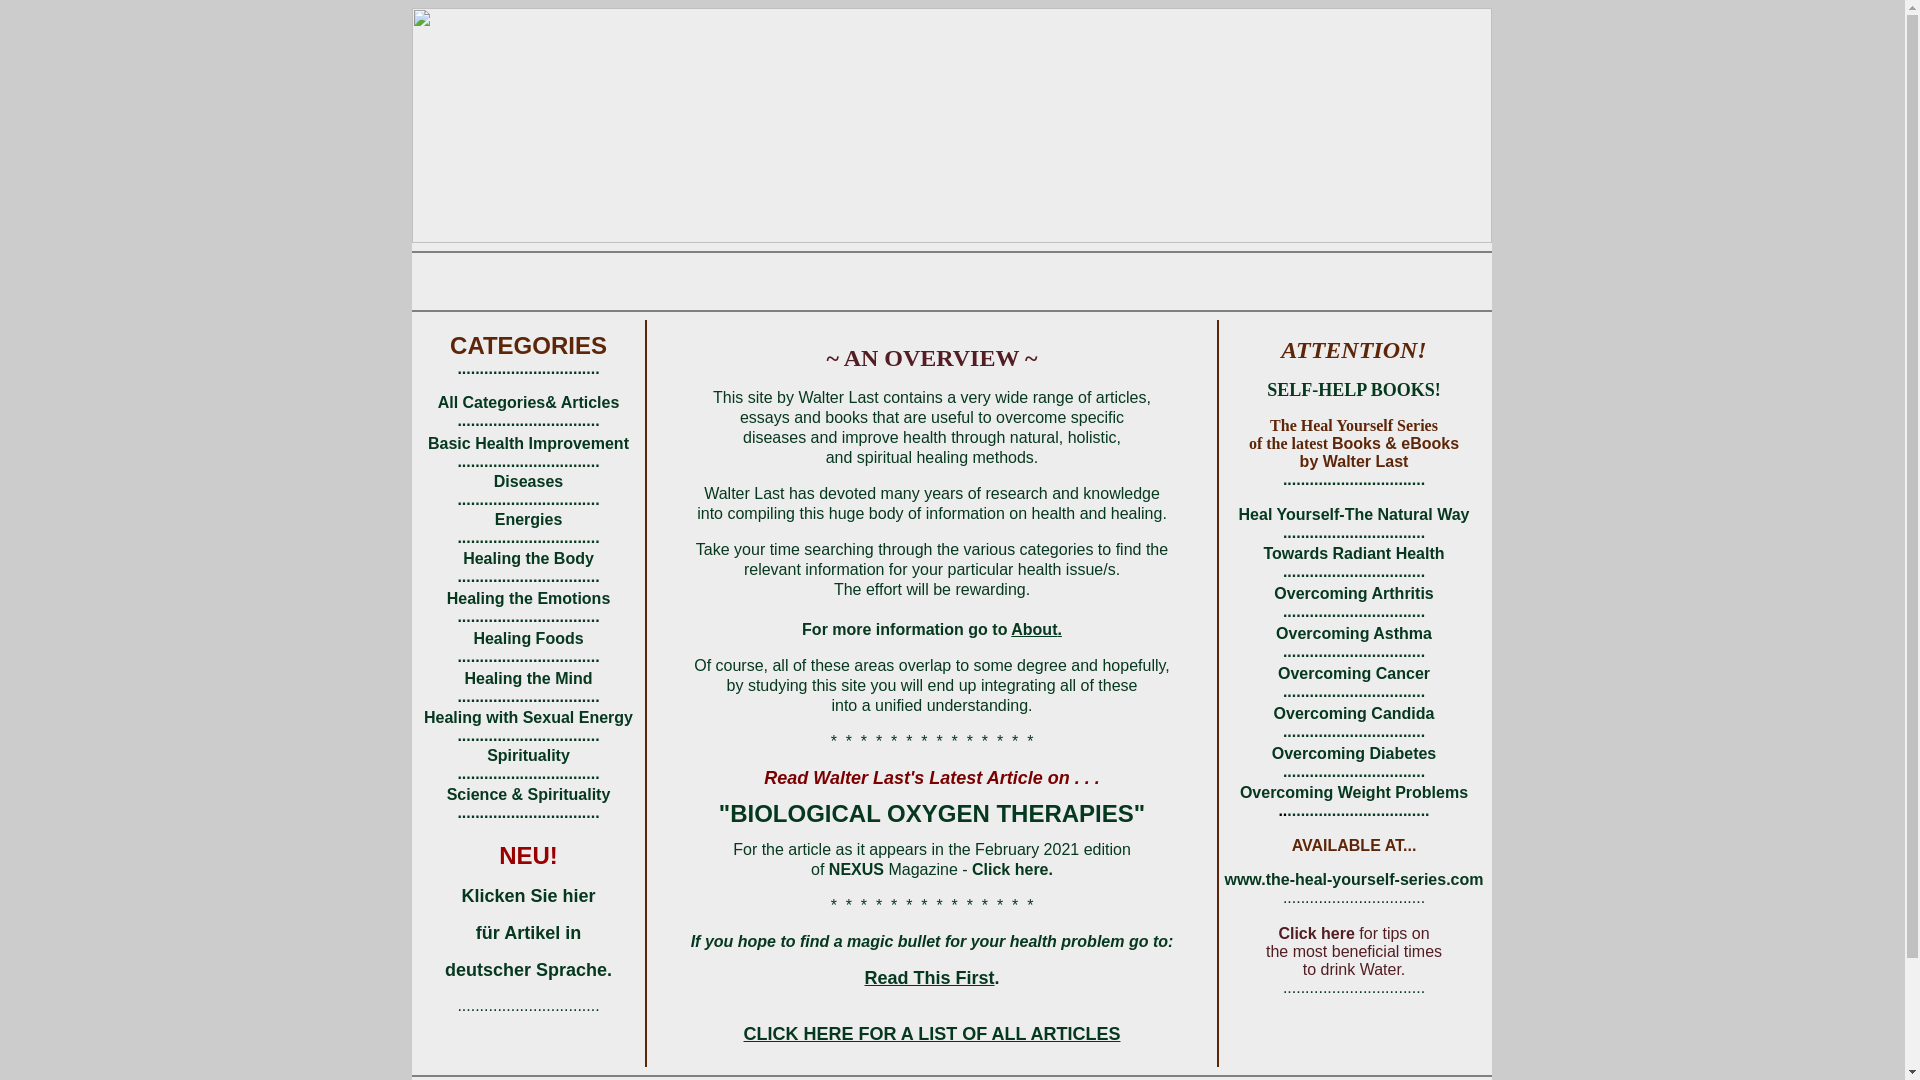  What do you see at coordinates (1354, 552) in the screenshot?
I see `Towards Radiant Health` at bounding box center [1354, 552].